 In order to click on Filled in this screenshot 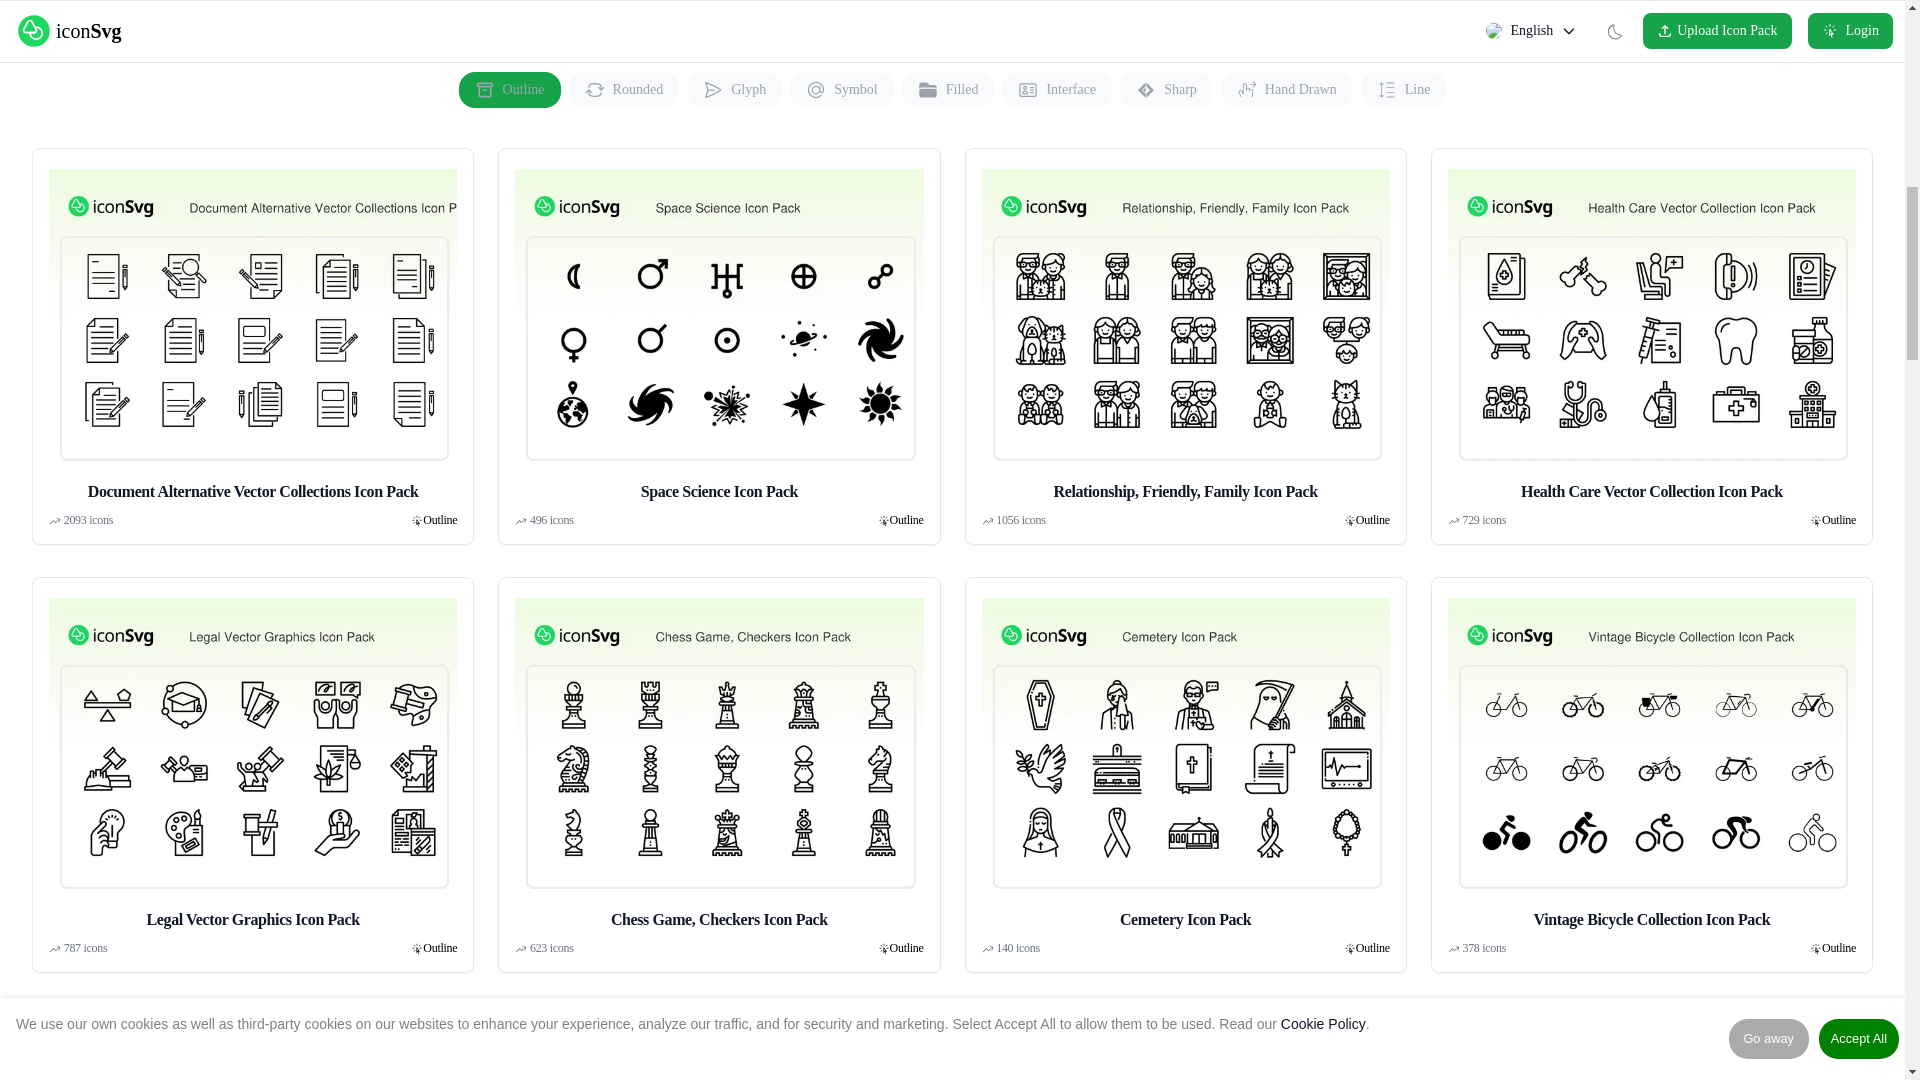, I will do `click(948, 90)`.